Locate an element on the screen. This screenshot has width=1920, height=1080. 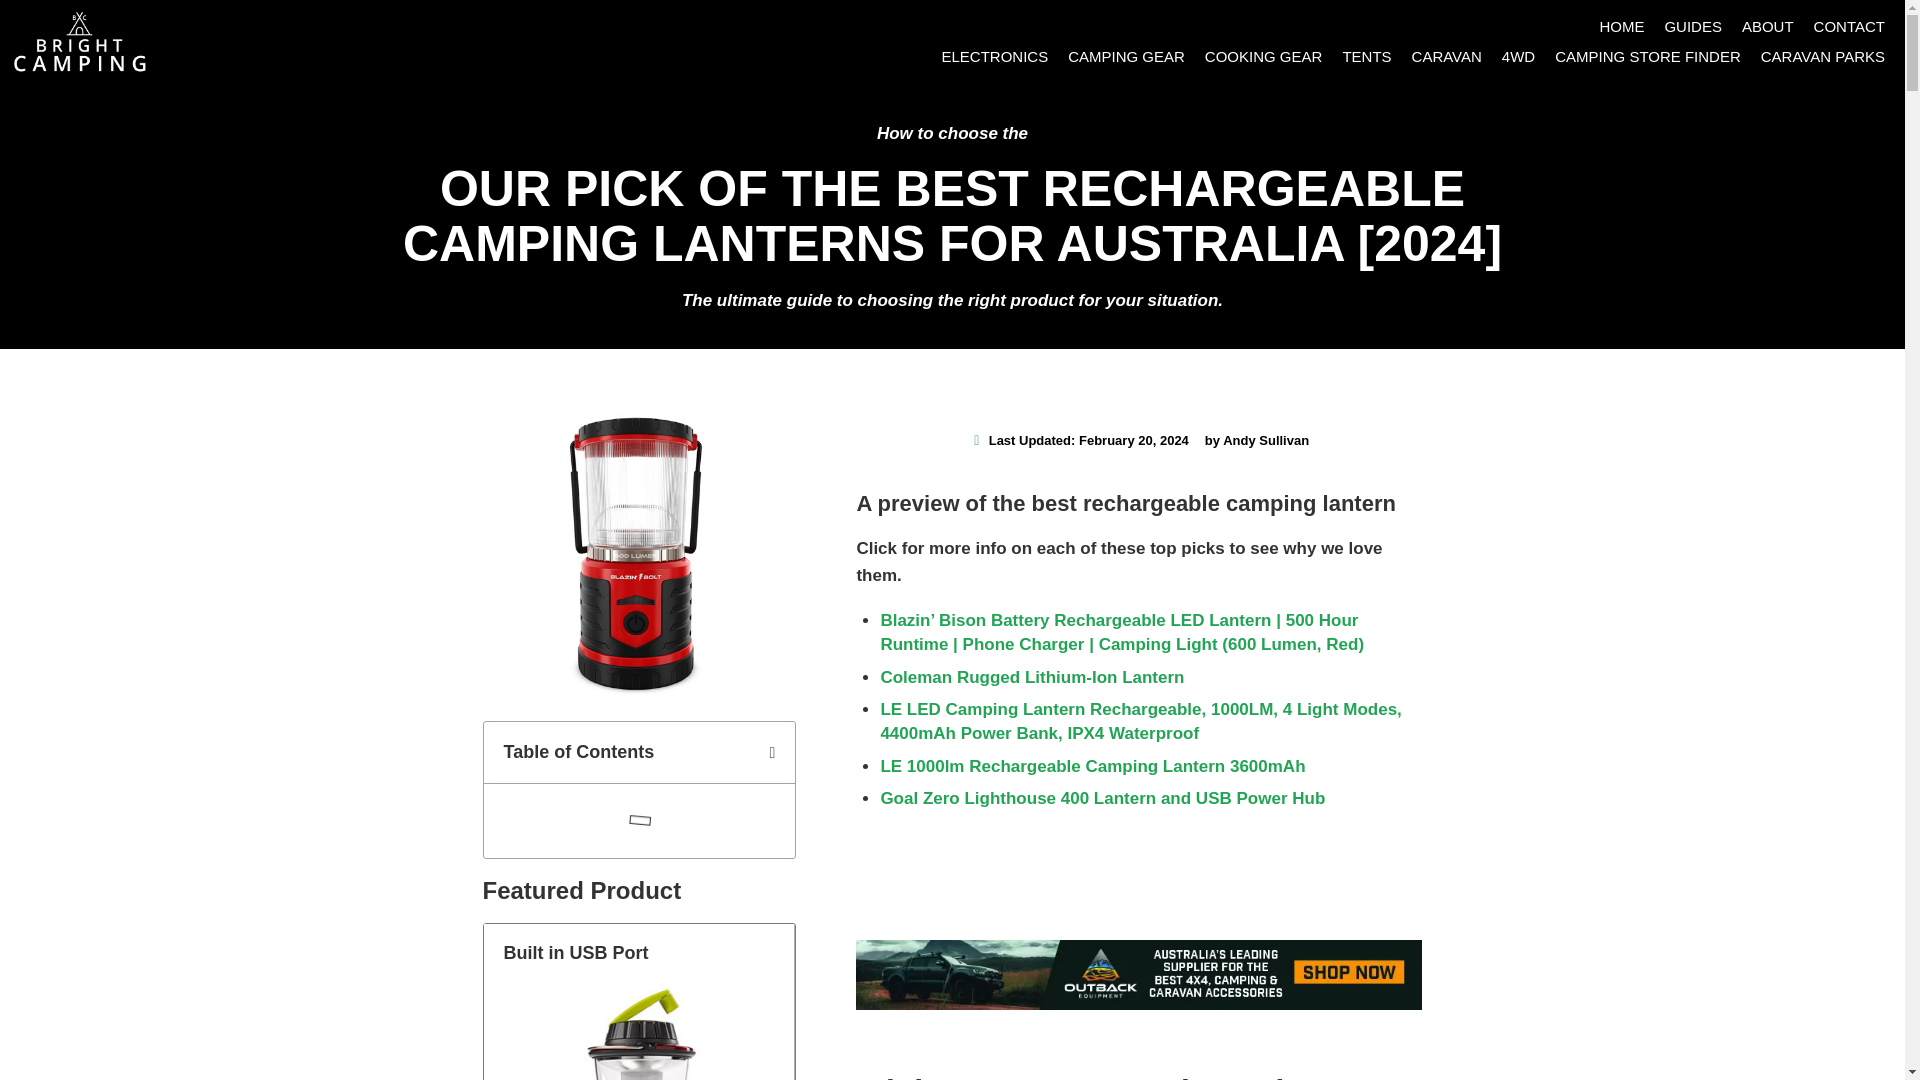
ELECTRONICS is located at coordinates (994, 57).